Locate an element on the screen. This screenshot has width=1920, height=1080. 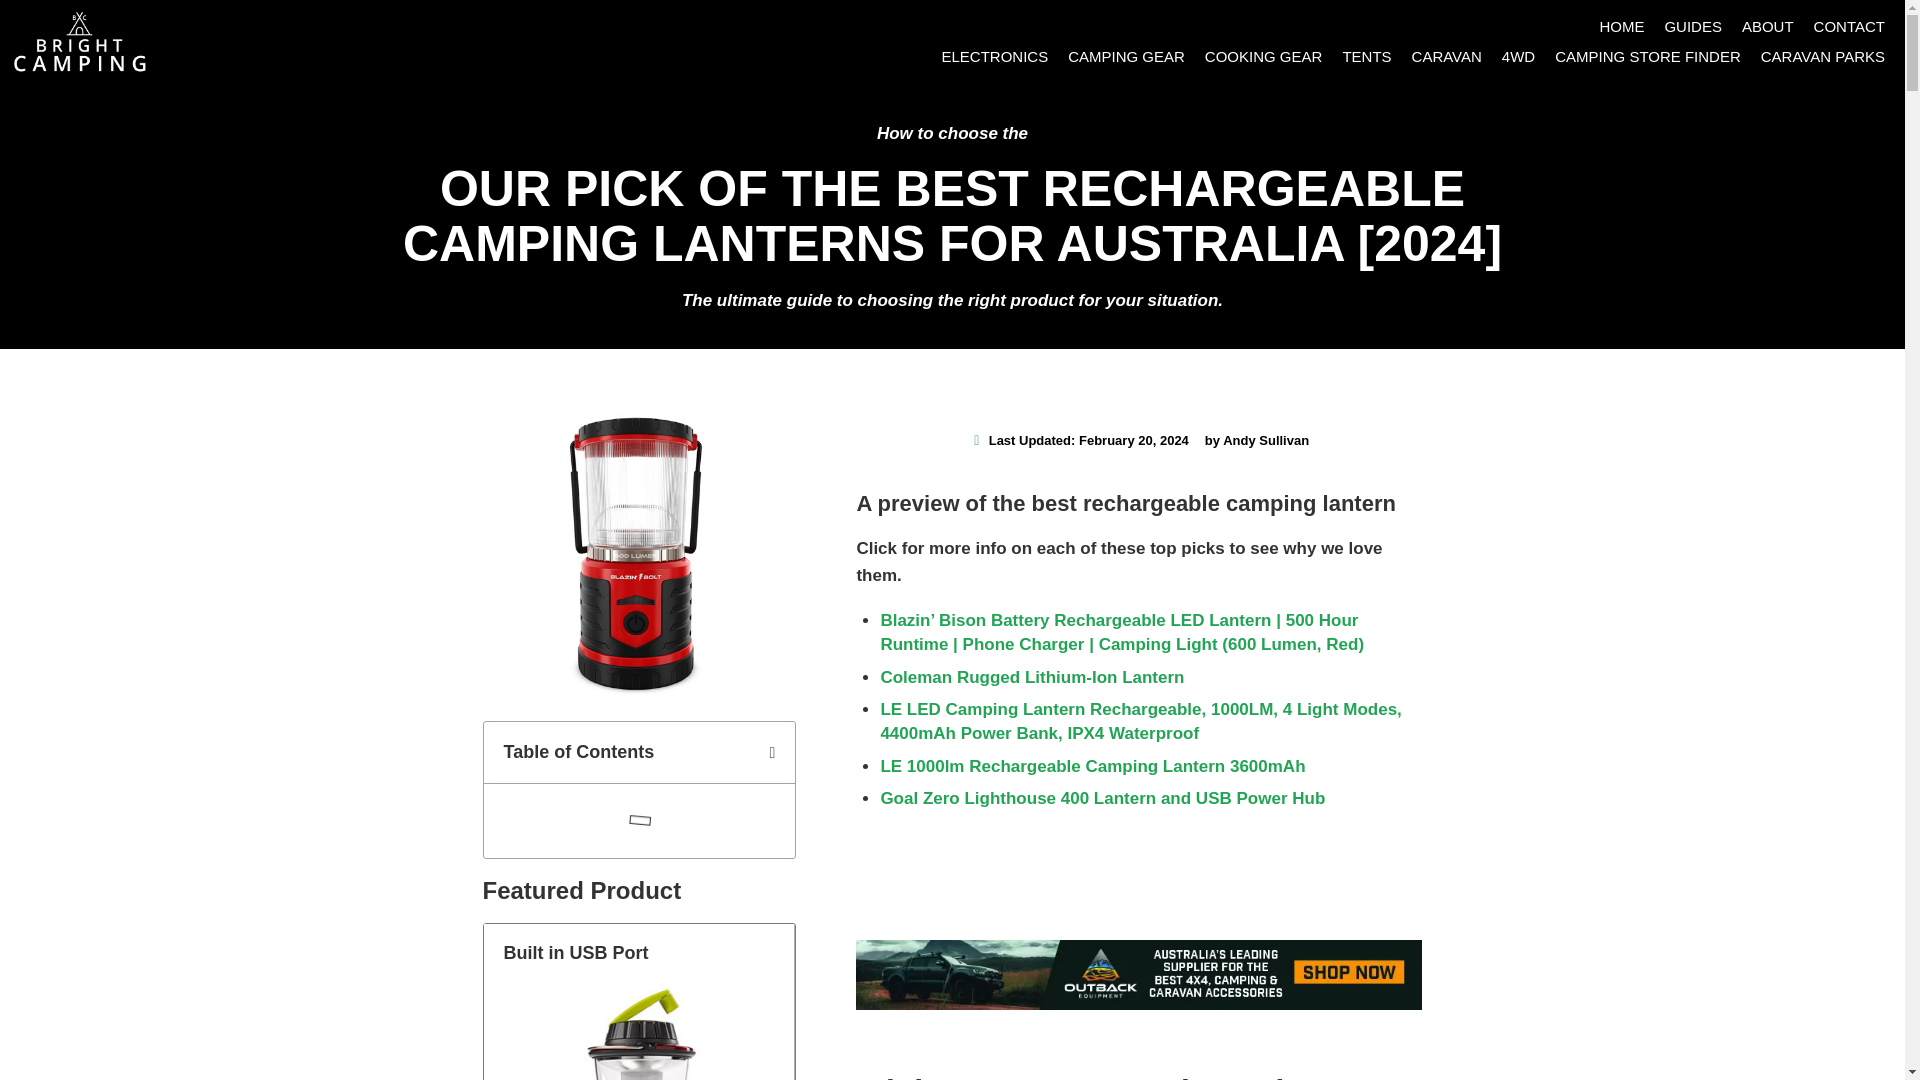
ELECTRONICS is located at coordinates (994, 57).